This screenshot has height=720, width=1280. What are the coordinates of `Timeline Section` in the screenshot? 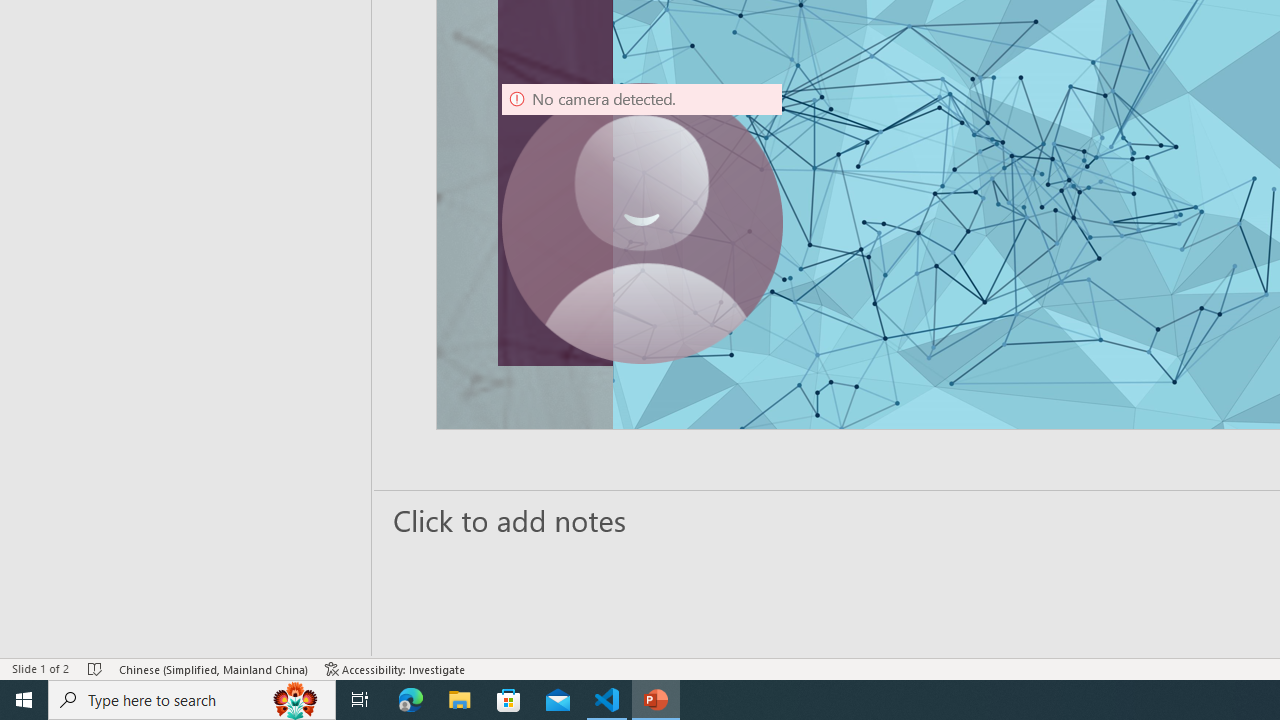 It's located at (331, 398).